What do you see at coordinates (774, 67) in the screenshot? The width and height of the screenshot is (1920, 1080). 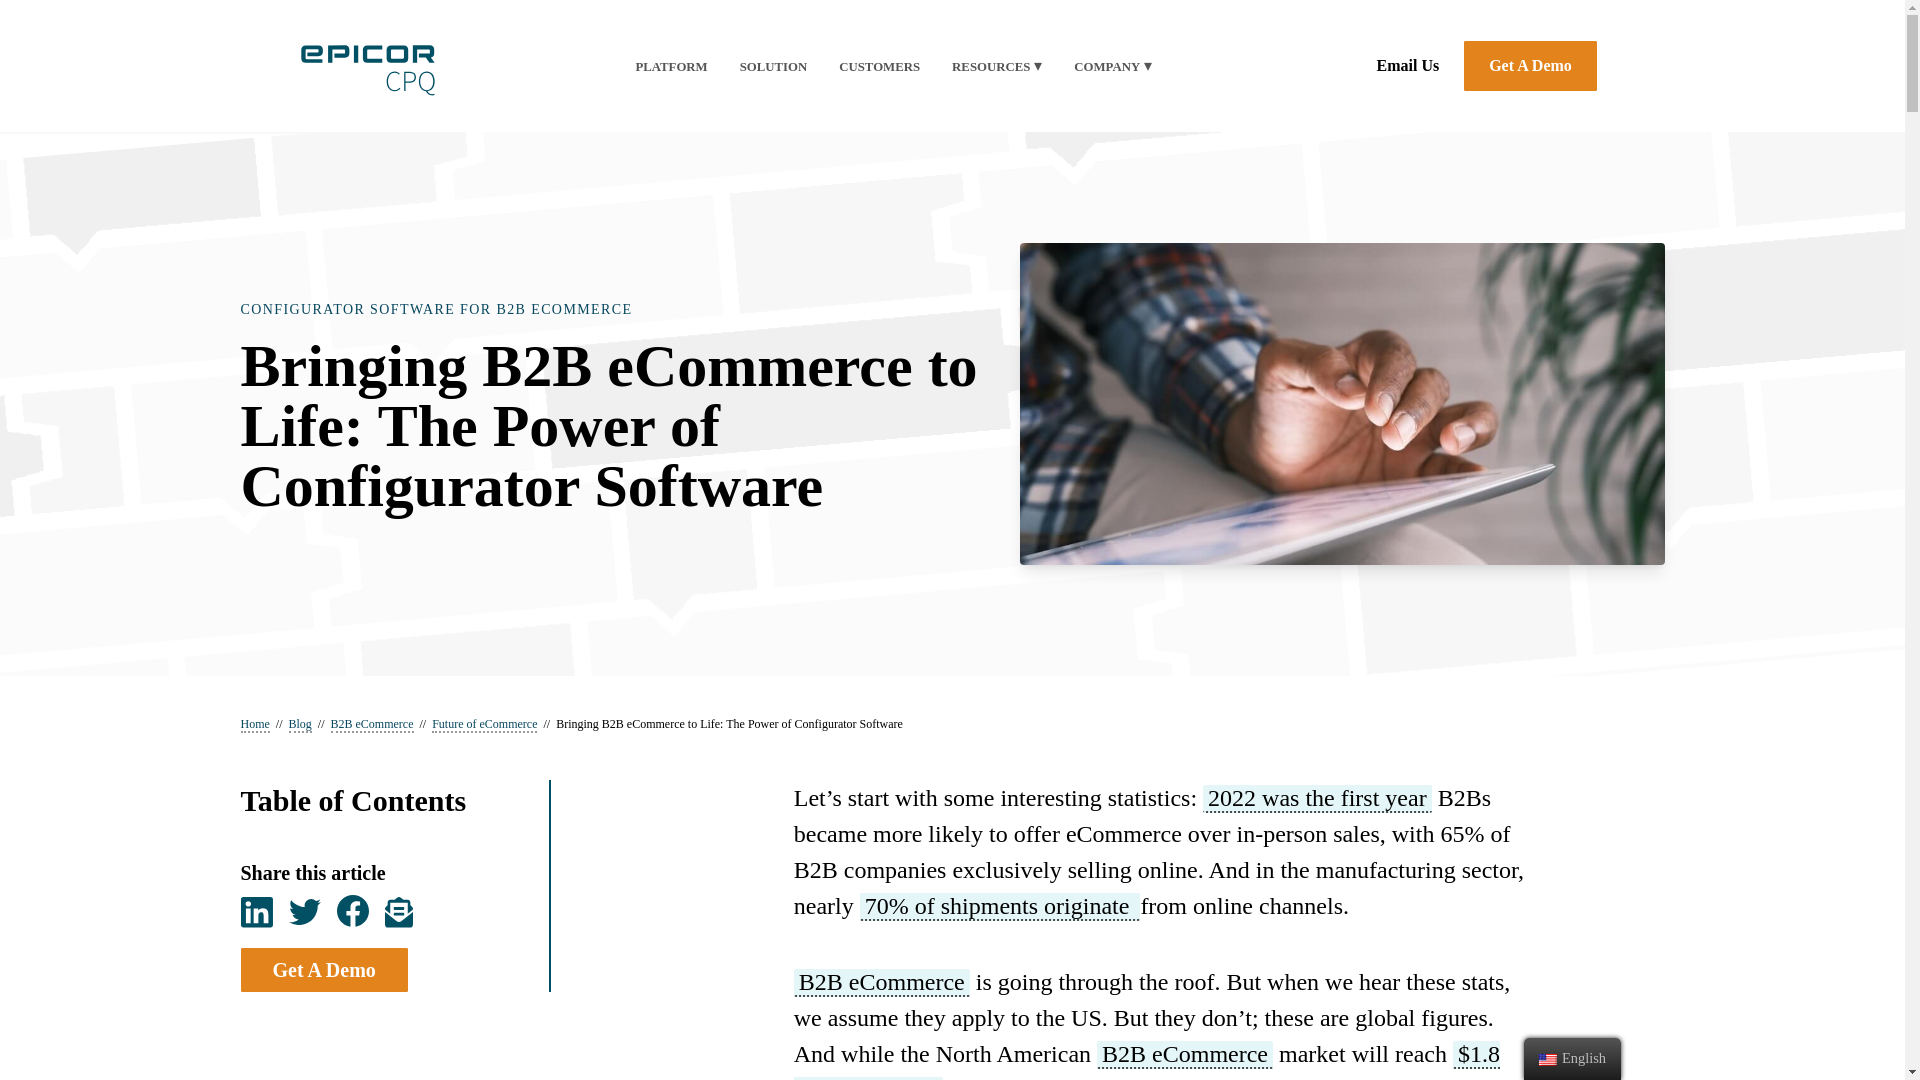 I see `SOLUTION` at bounding box center [774, 67].